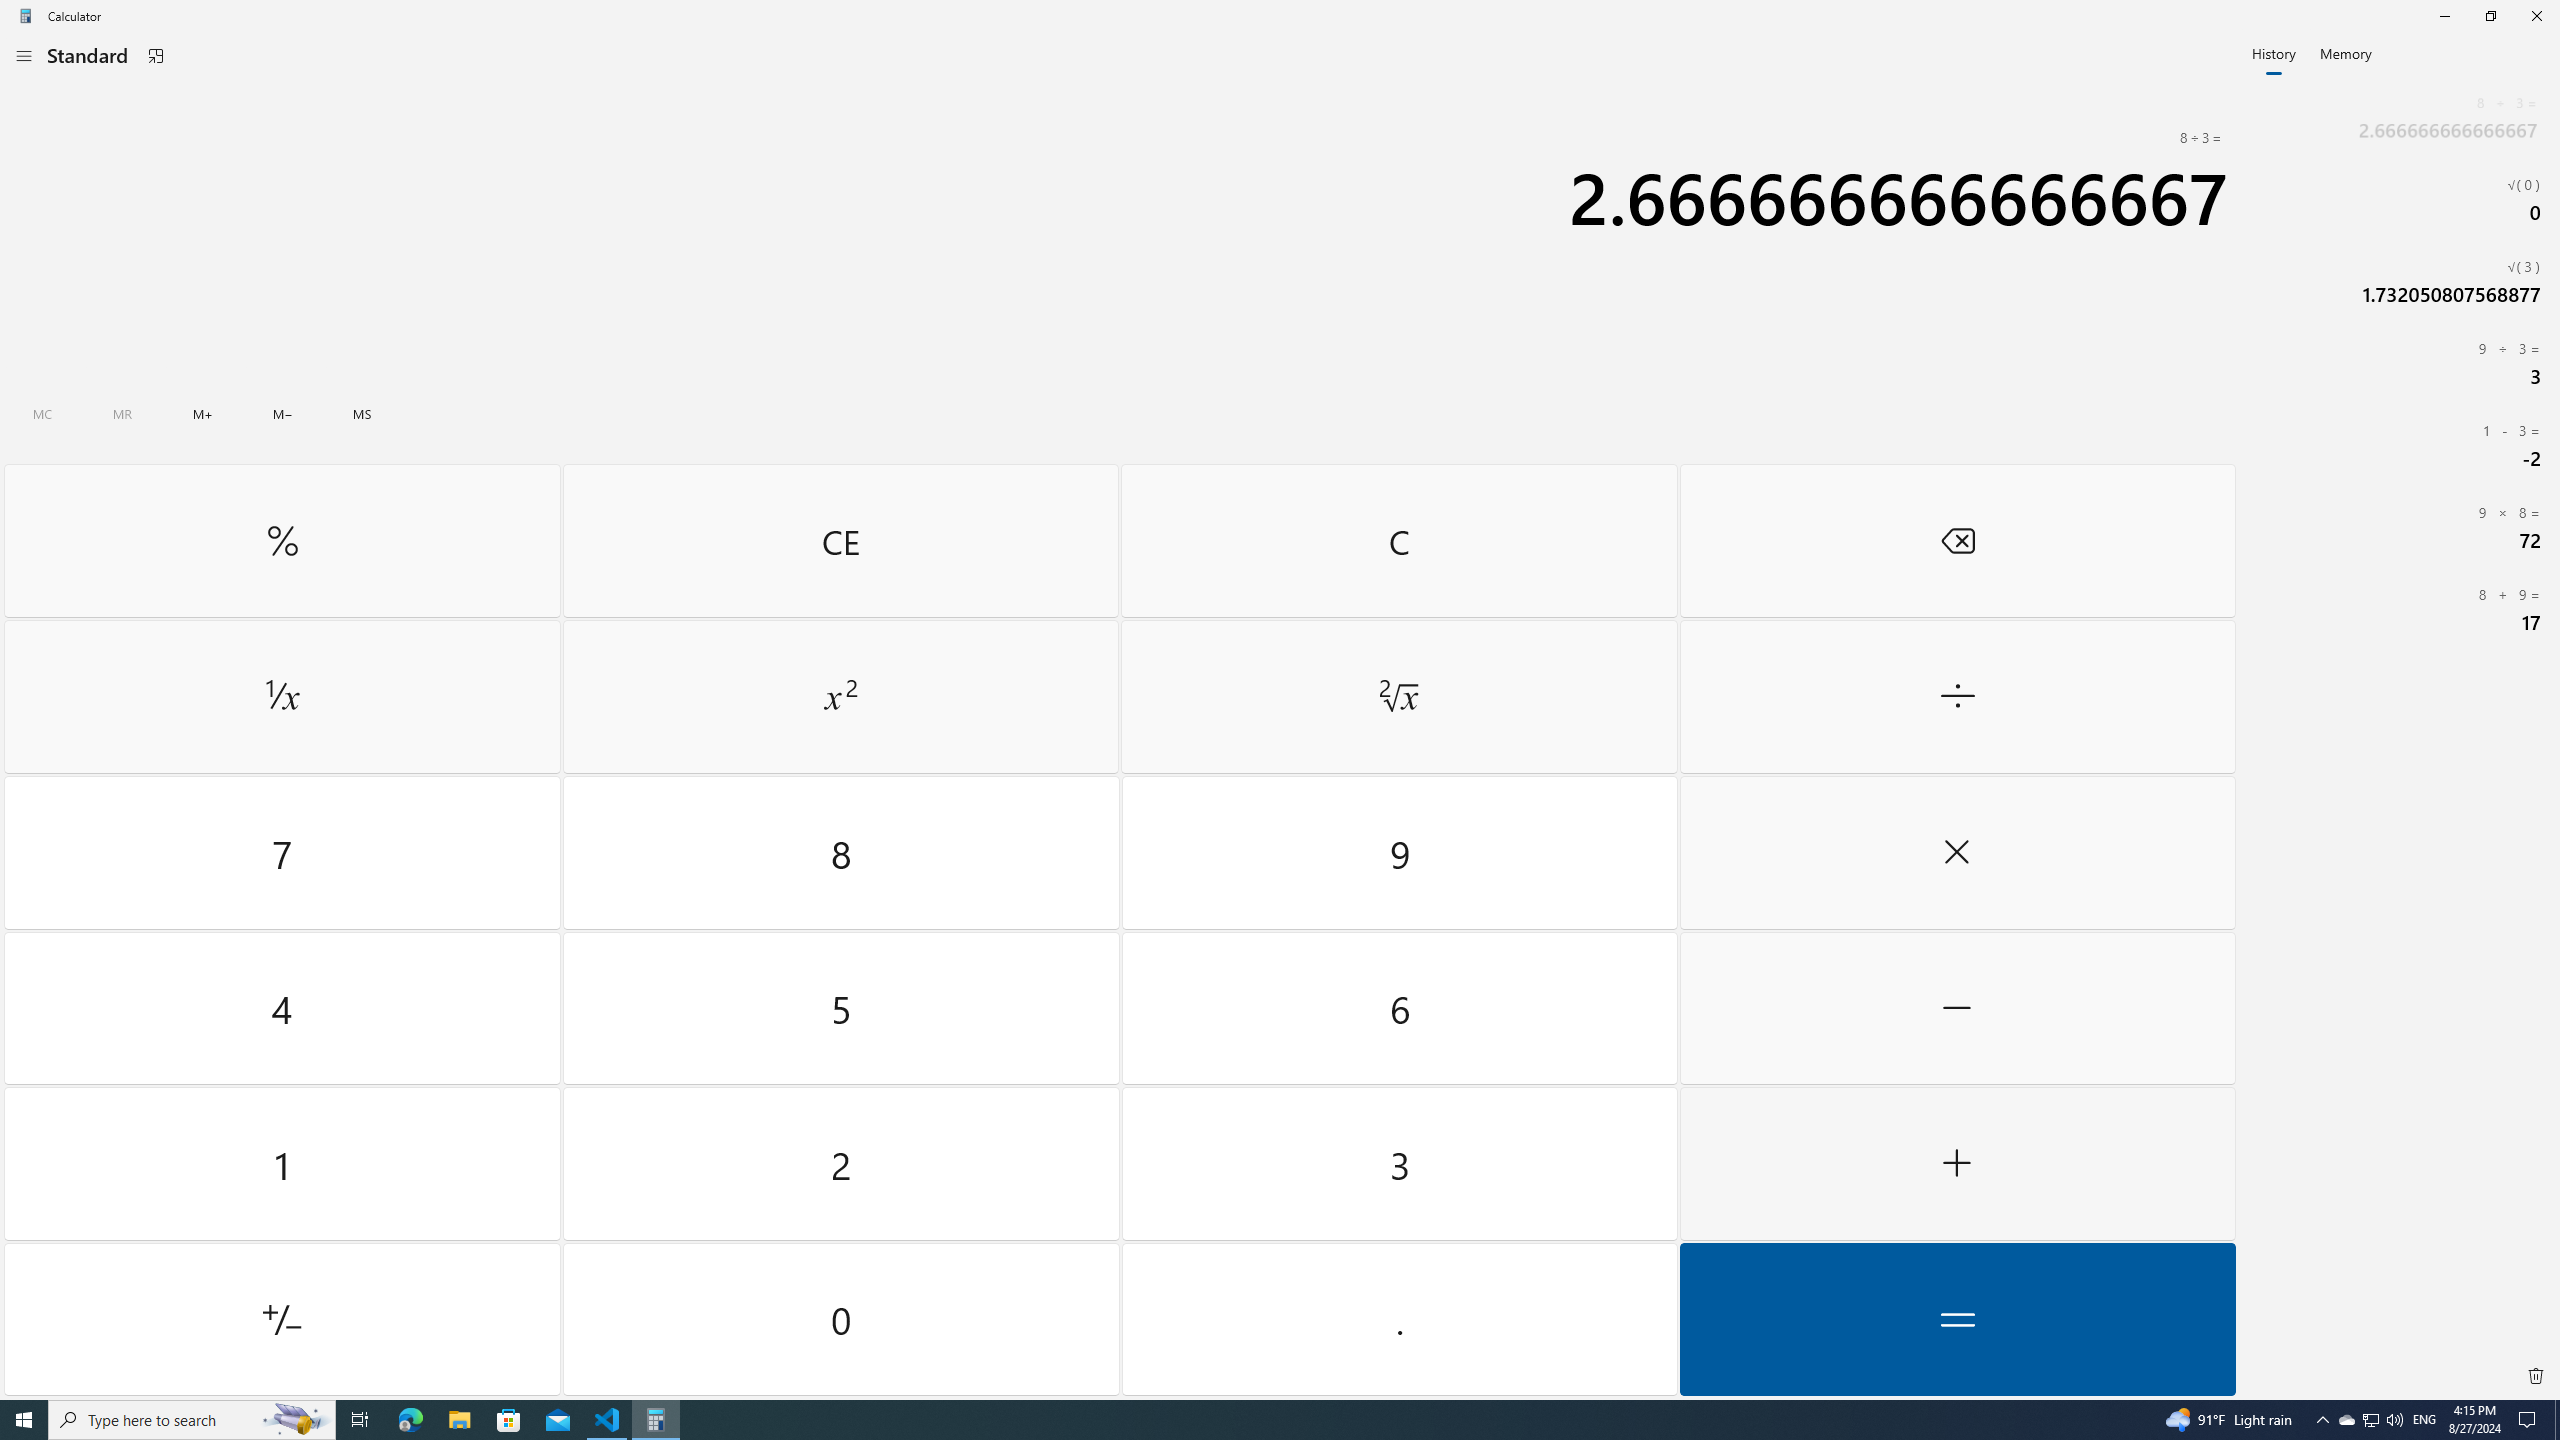  What do you see at coordinates (509, 1420) in the screenshot?
I see `Microsoft Store` at bounding box center [509, 1420].